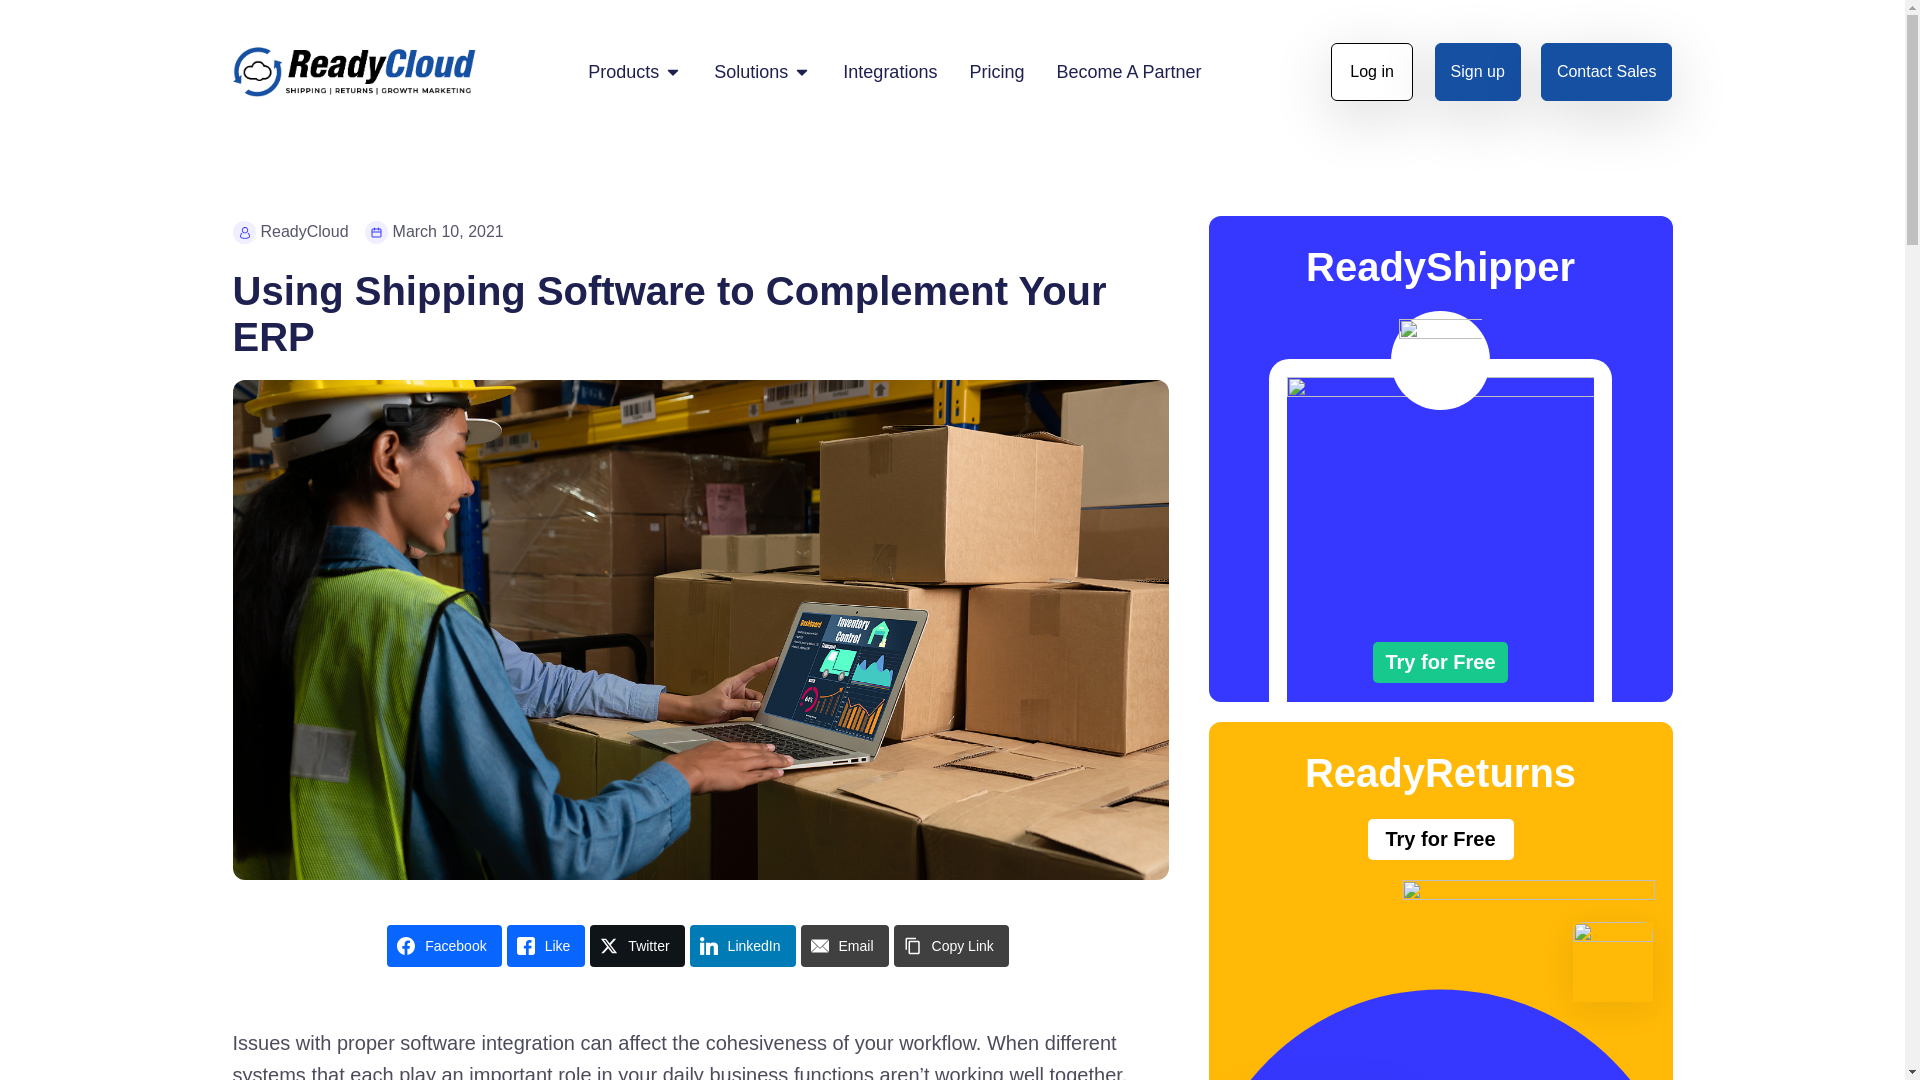 The height and width of the screenshot is (1080, 1920). I want to click on Integrations, so click(889, 72).